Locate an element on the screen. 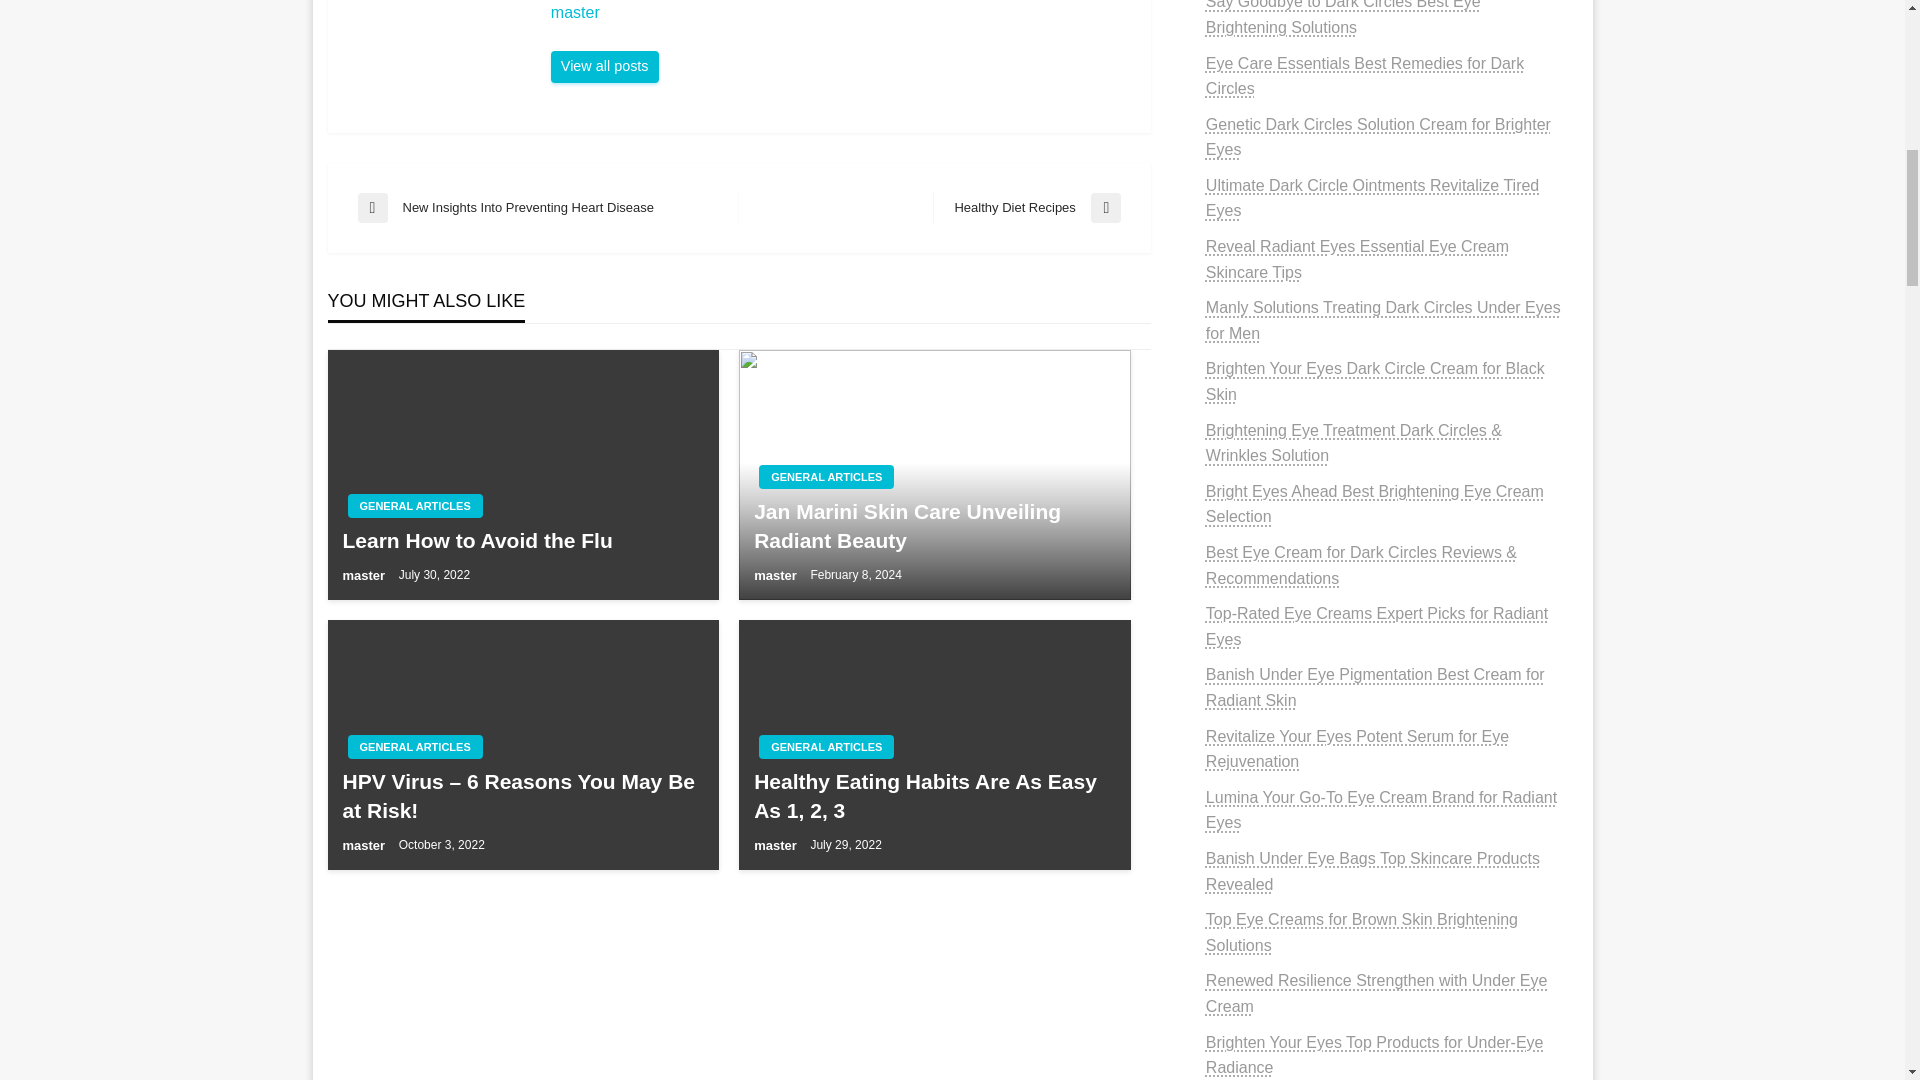 This screenshot has width=1920, height=1080. master is located at coordinates (826, 477).